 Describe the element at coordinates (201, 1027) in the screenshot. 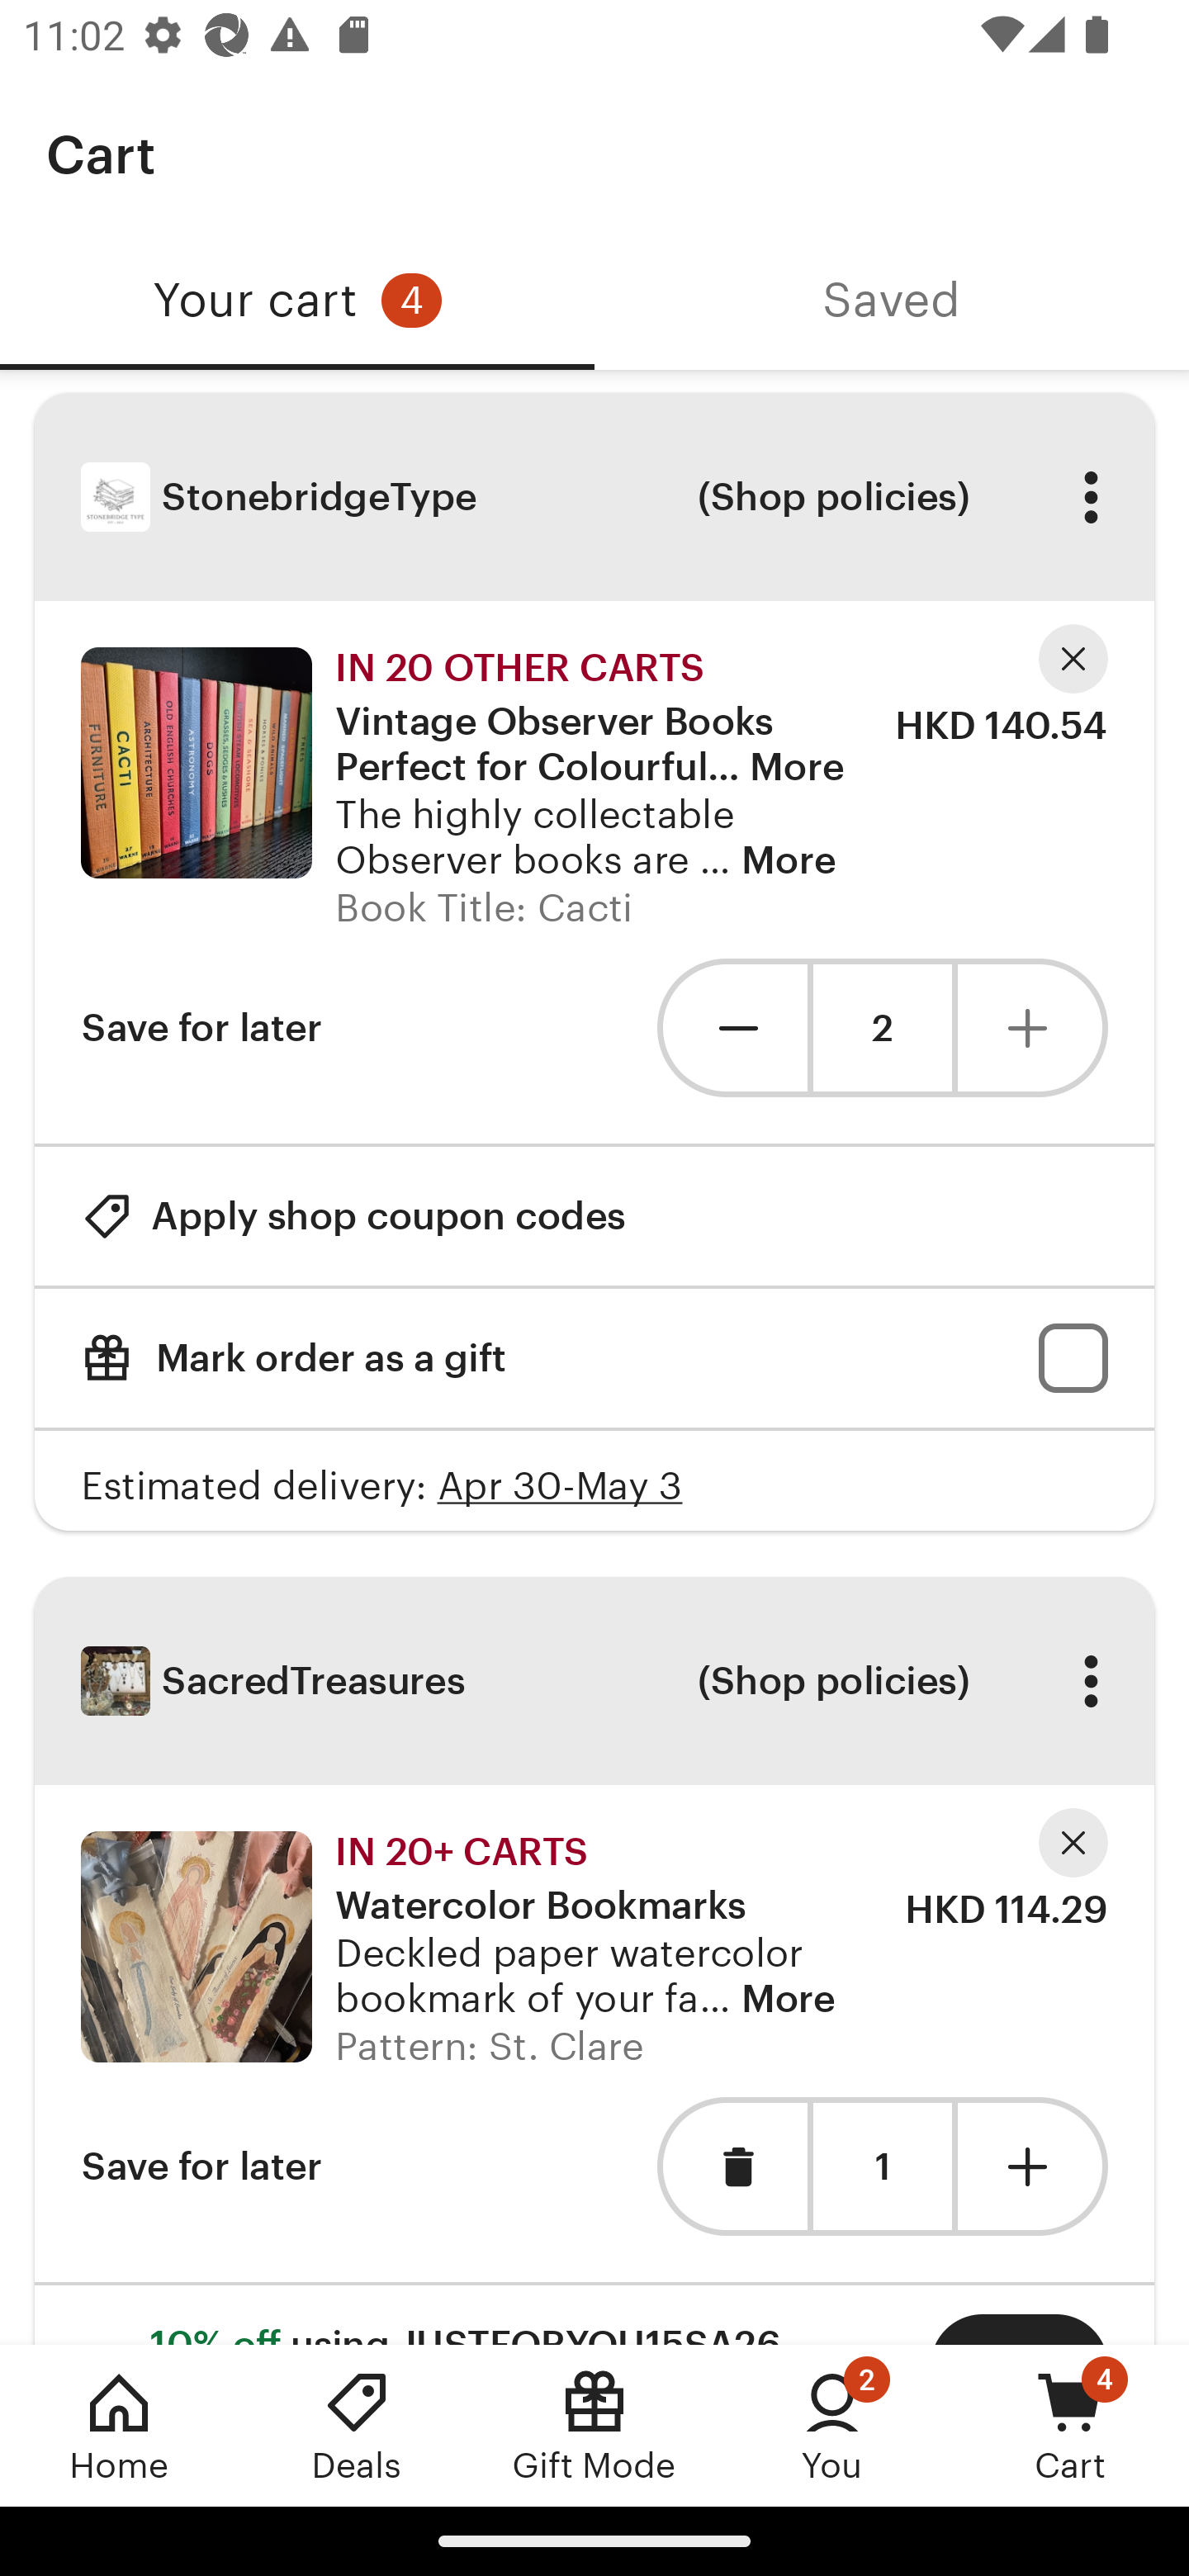

I see `Save for later` at that location.